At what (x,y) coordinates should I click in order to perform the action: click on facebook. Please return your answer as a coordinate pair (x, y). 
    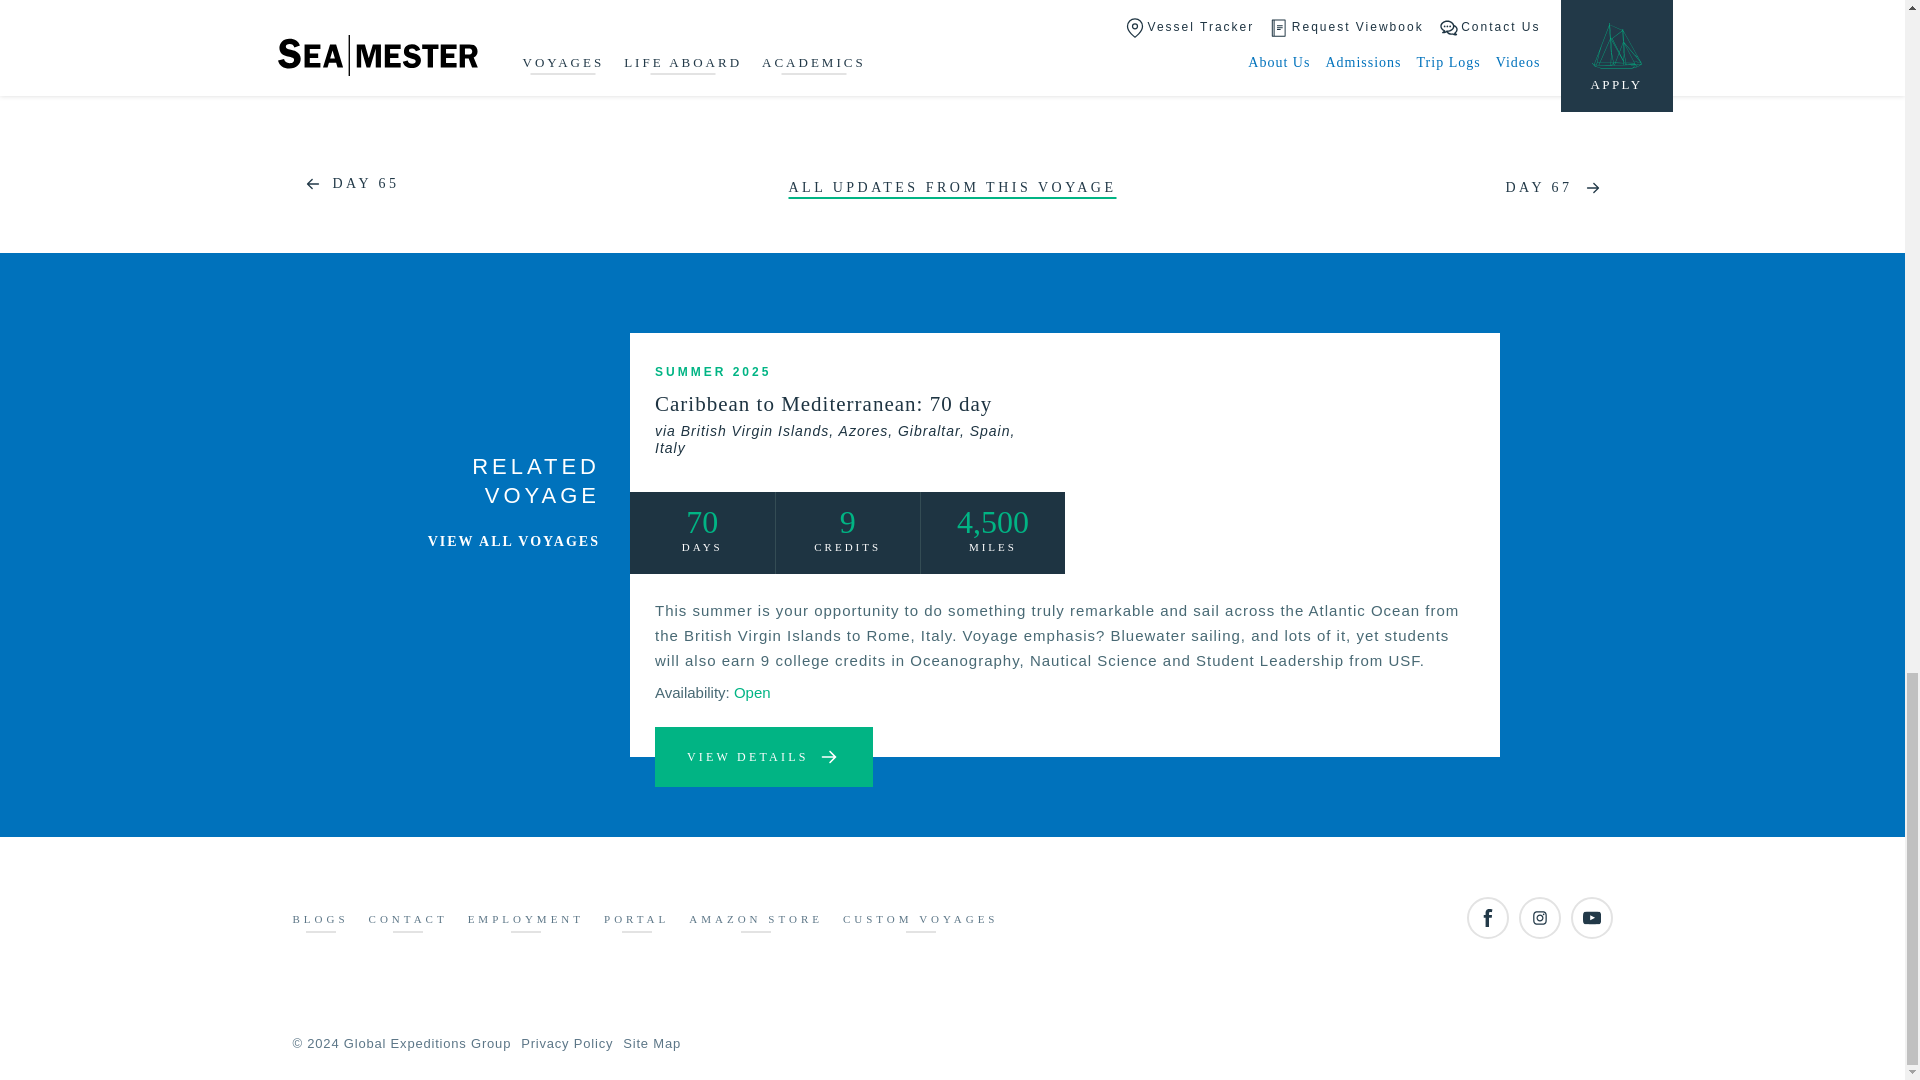
    Looking at the image, I should click on (1486, 918).